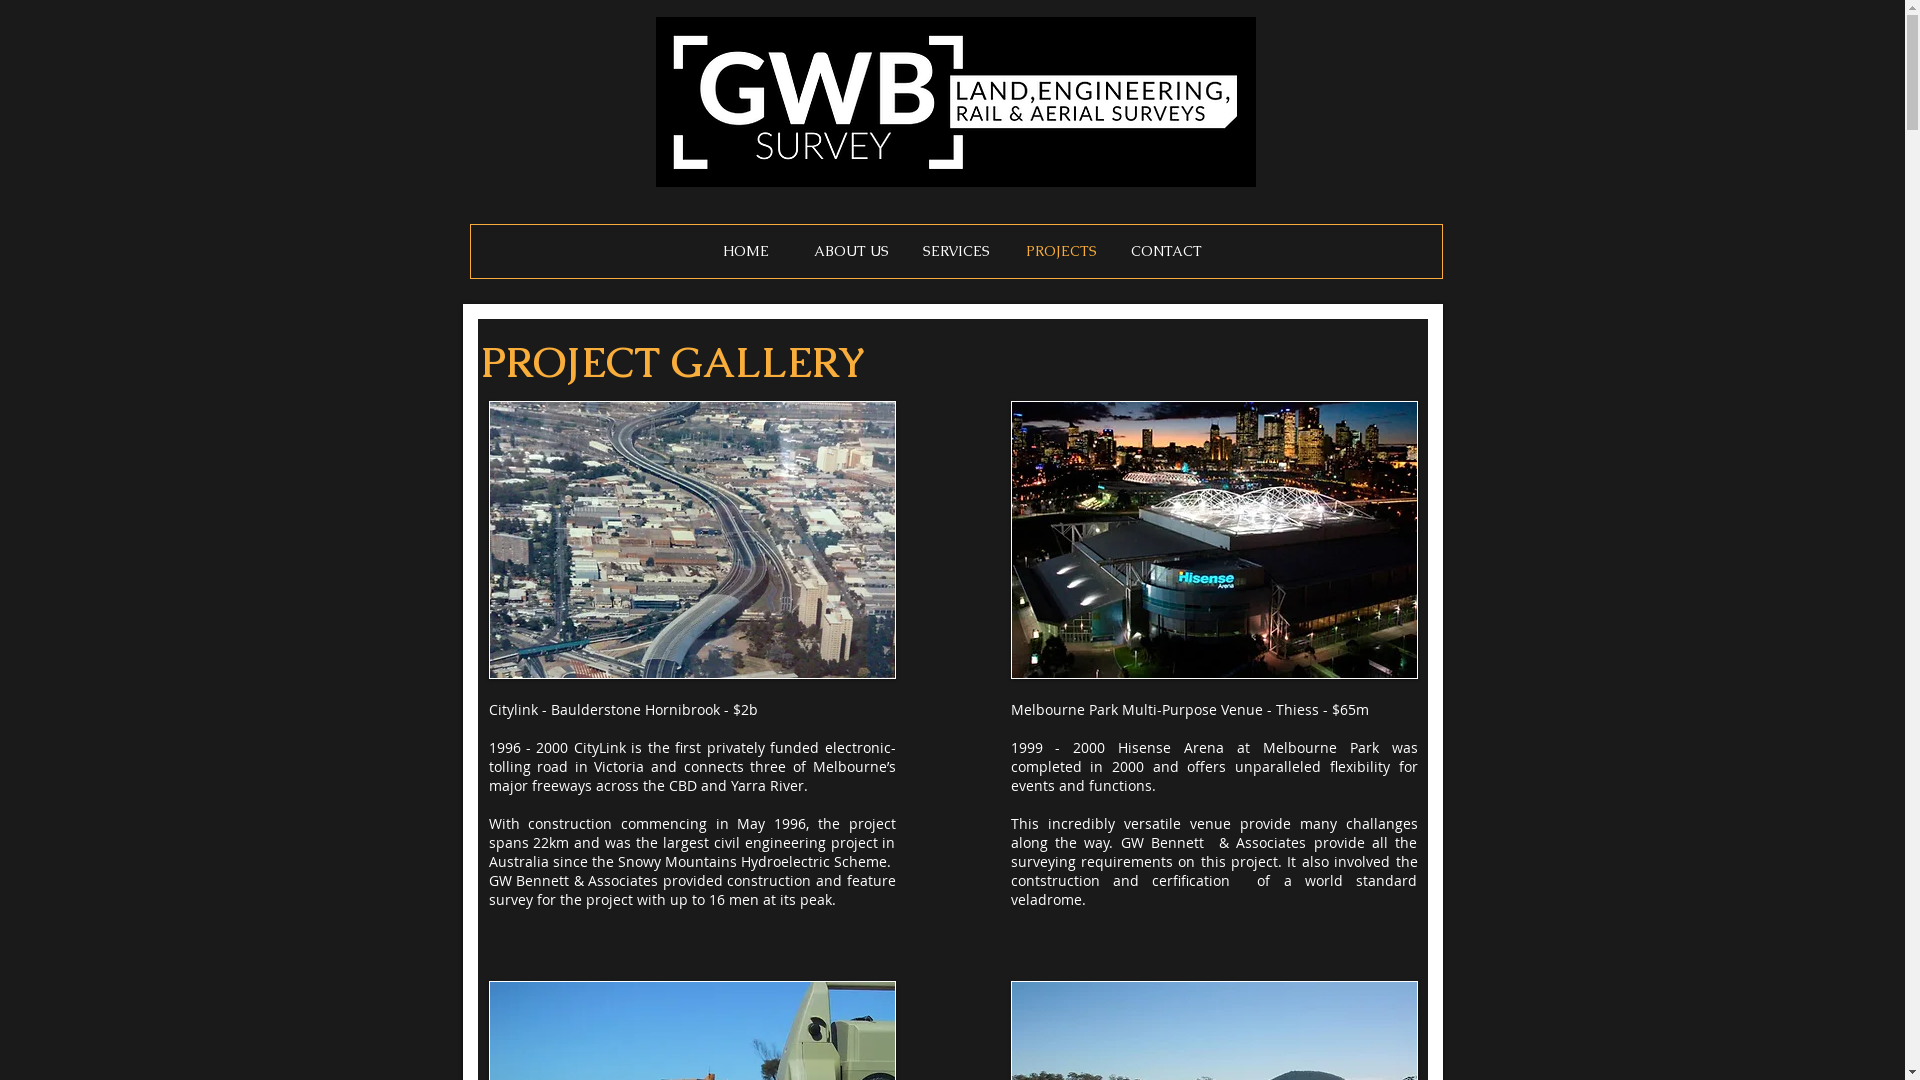 This screenshot has height=1080, width=1920. Describe the element at coordinates (1166, 251) in the screenshot. I see `CONTACT` at that location.